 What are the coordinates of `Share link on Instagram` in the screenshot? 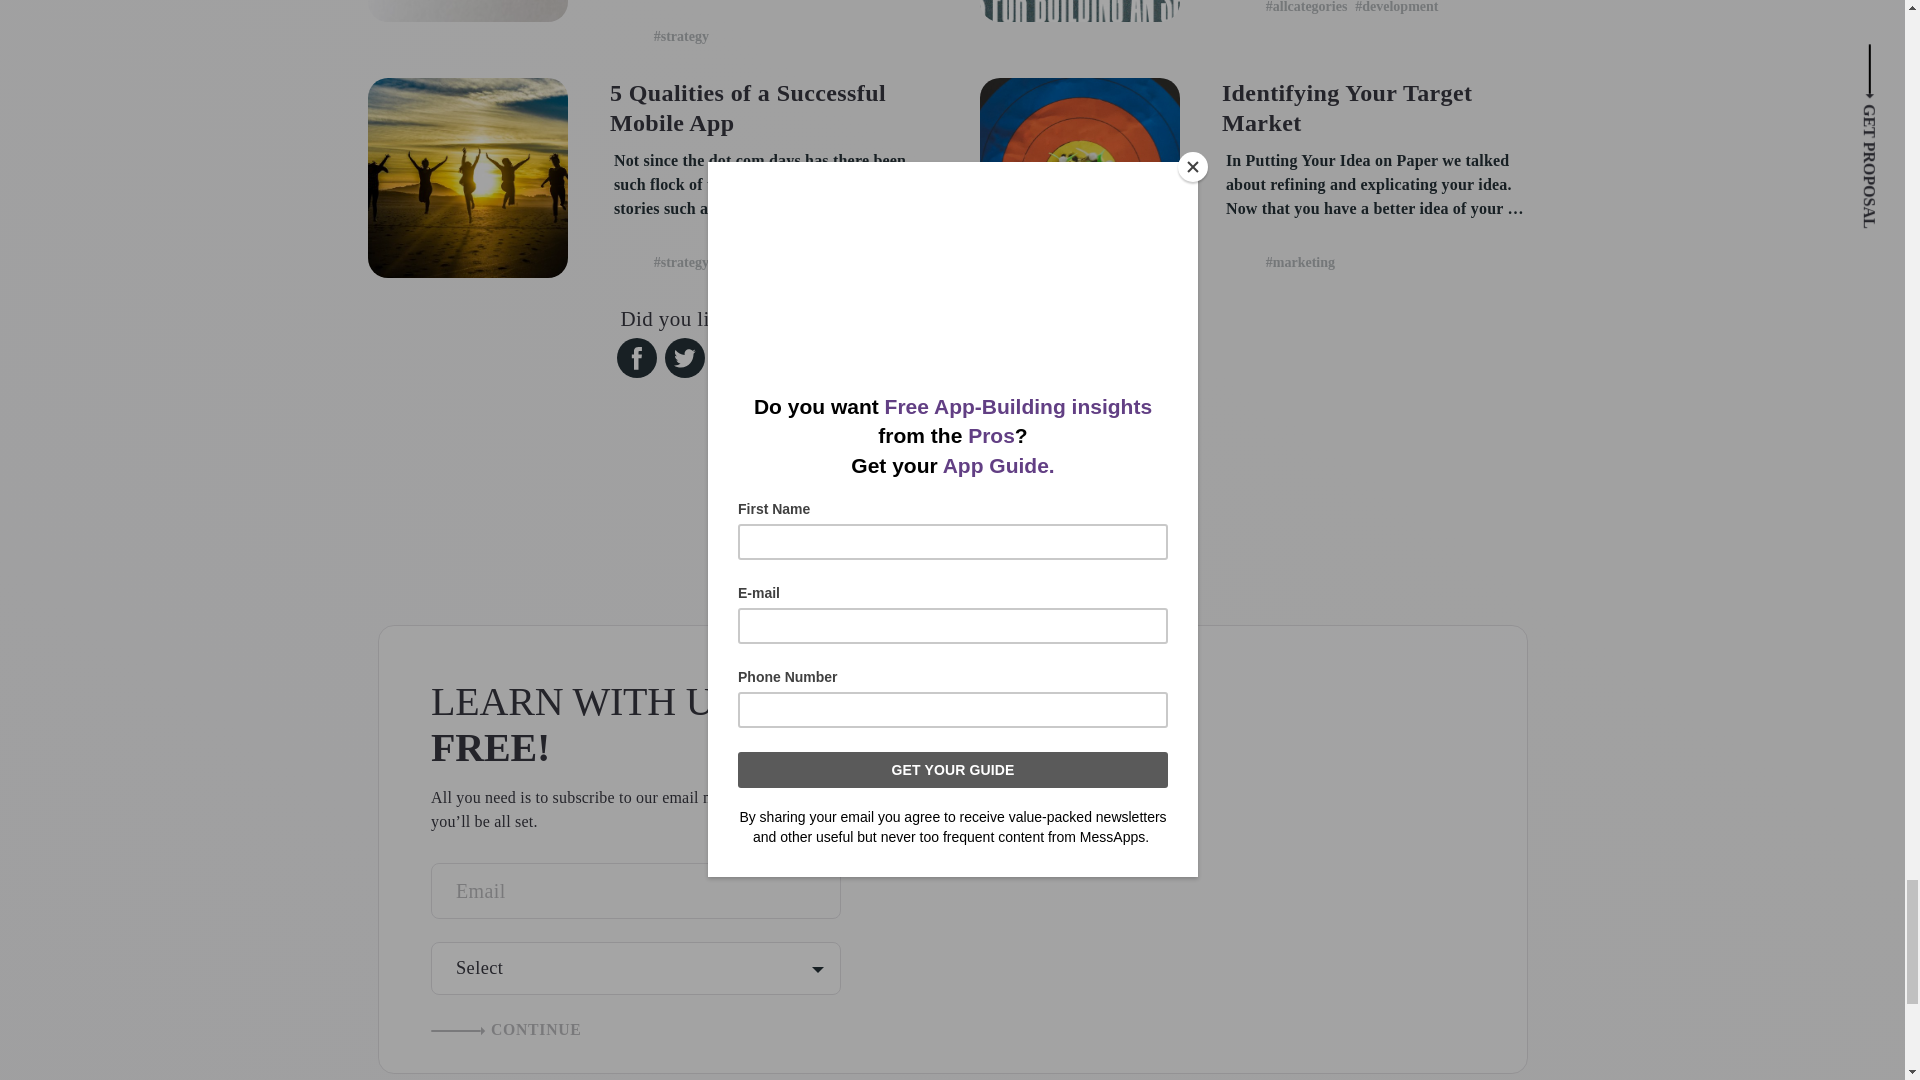 It's located at (952, 428).